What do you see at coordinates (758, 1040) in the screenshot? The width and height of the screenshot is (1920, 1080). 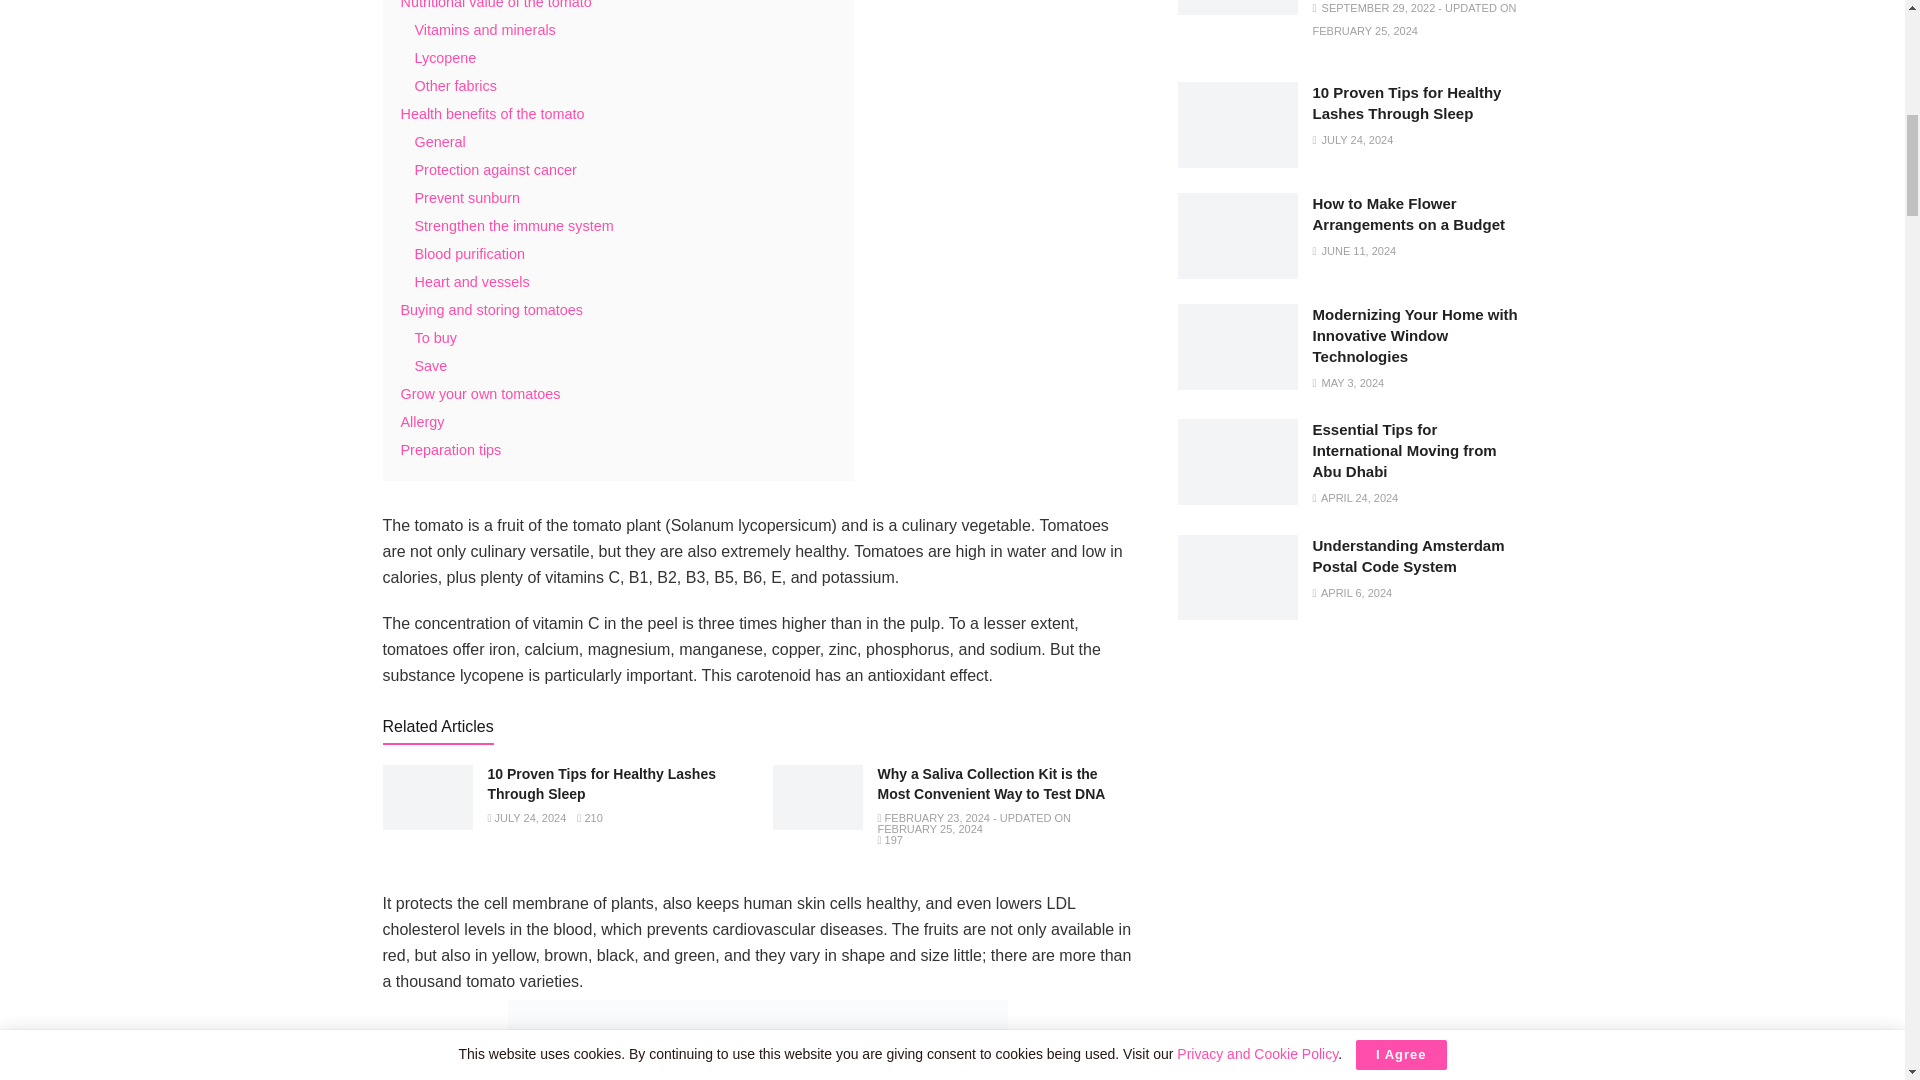 I see `Tomatoes: Health Benefits And Nutritional Value Tomato 2` at bounding box center [758, 1040].